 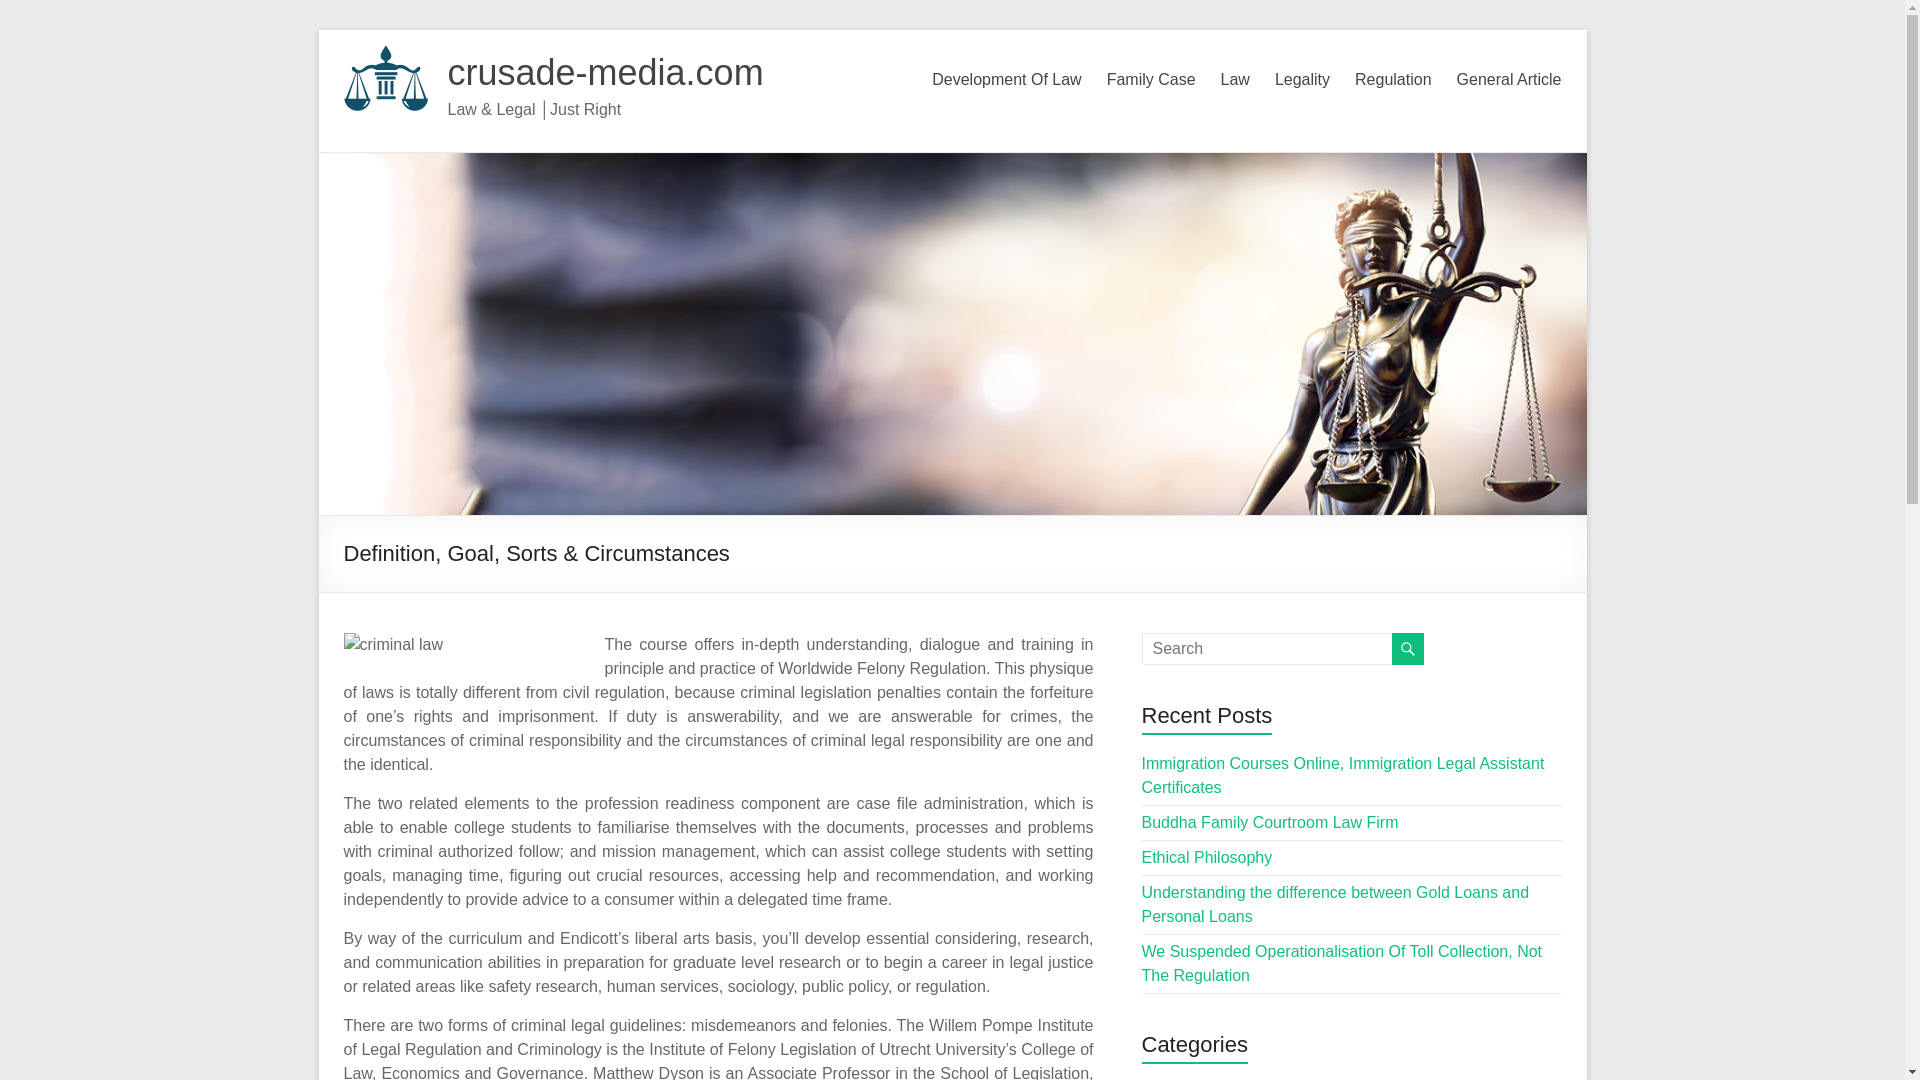 I want to click on Regulation, so click(x=1394, y=80).